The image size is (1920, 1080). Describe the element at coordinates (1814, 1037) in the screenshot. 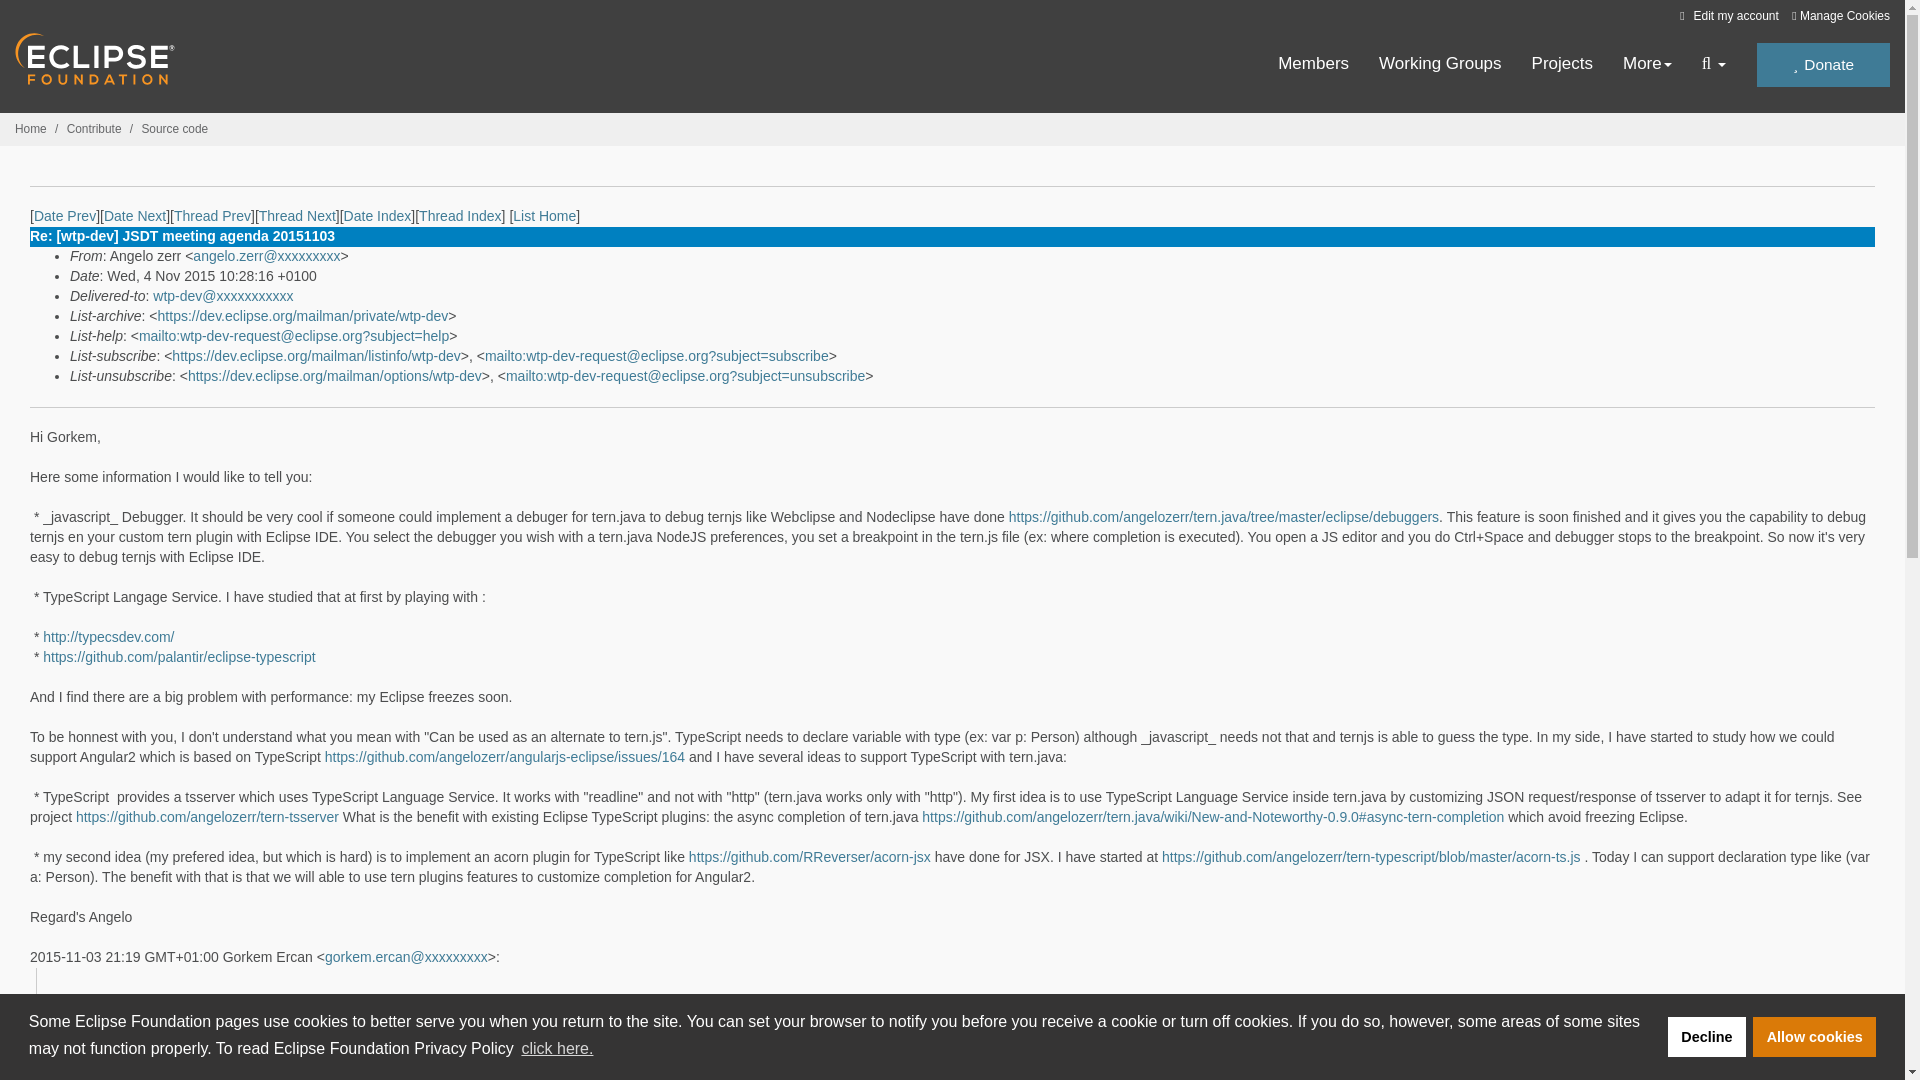

I see `Allow cookies` at that location.